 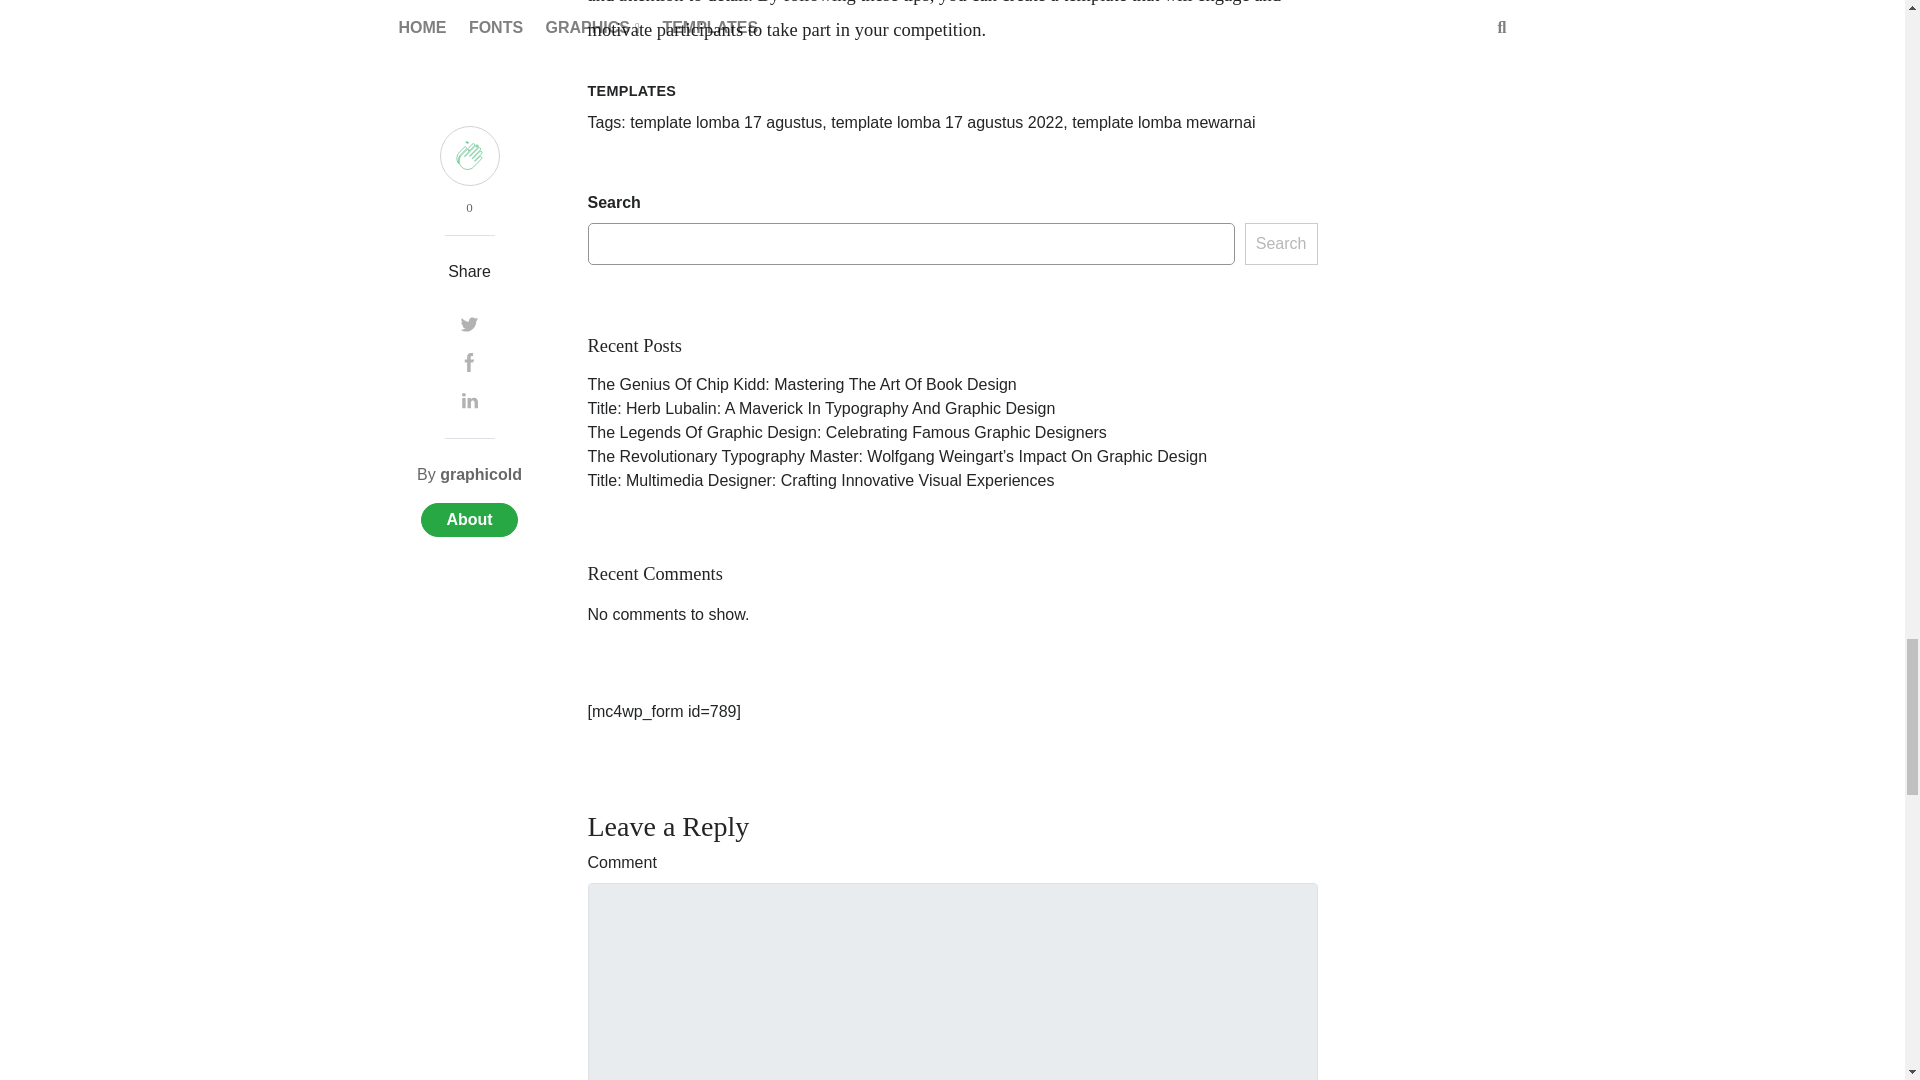 What do you see at coordinates (1280, 243) in the screenshot?
I see `Search` at bounding box center [1280, 243].